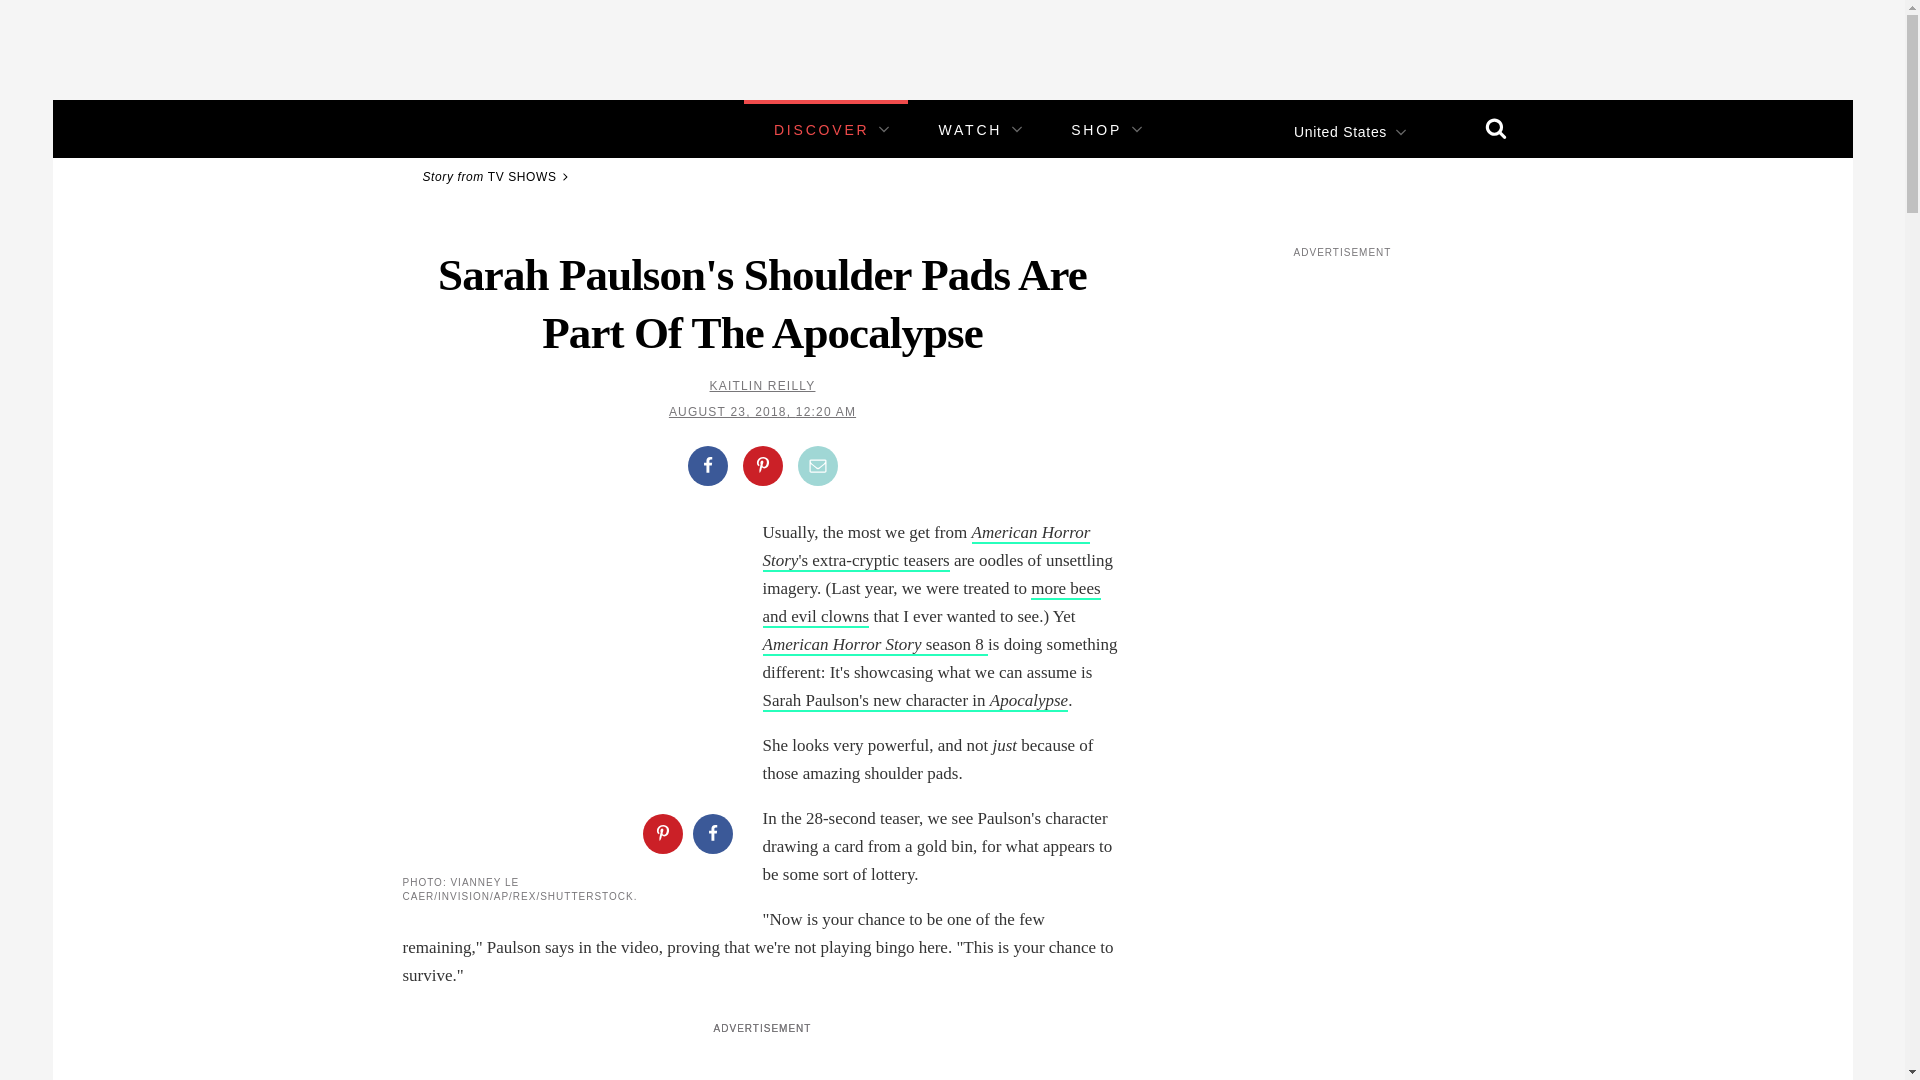  What do you see at coordinates (875, 645) in the screenshot?
I see `American Horror Story season 8` at bounding box center [875, 645].